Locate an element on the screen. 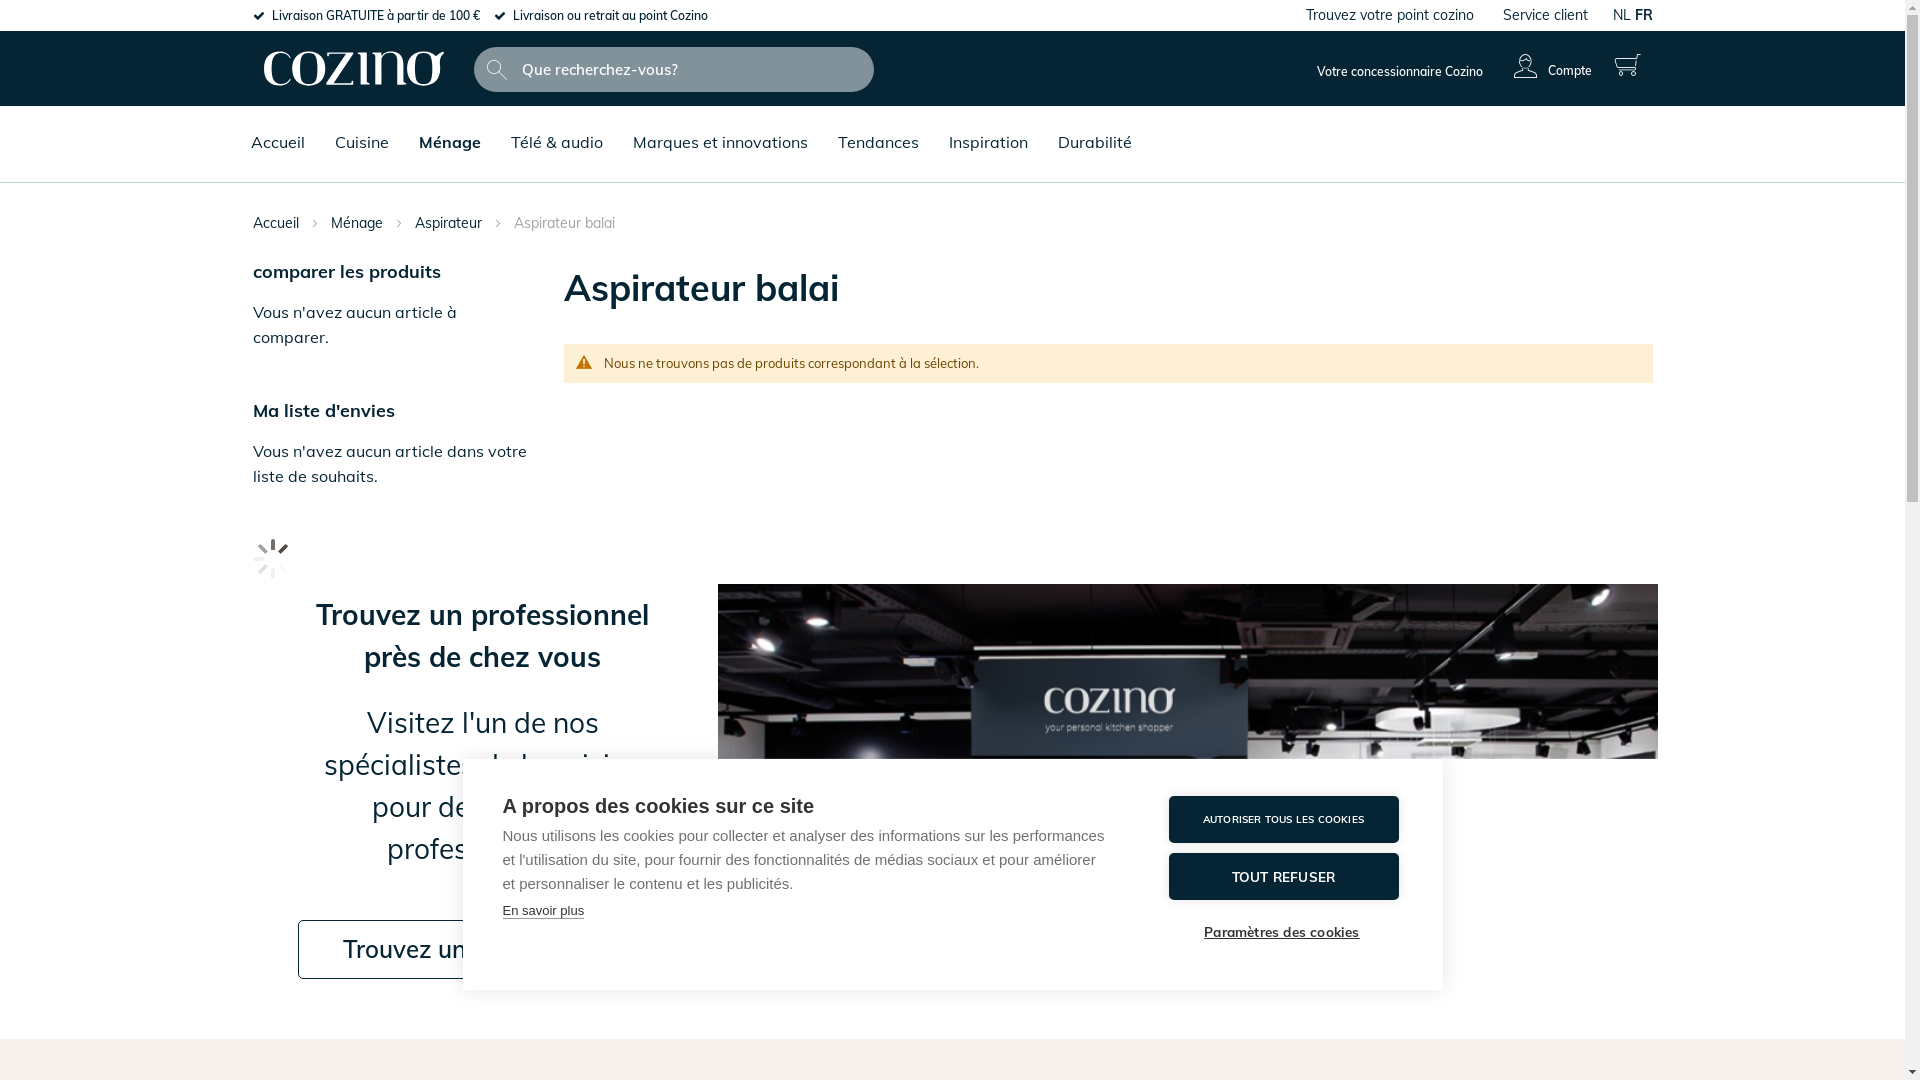  Inspiration is located at coordinates (988, 129).